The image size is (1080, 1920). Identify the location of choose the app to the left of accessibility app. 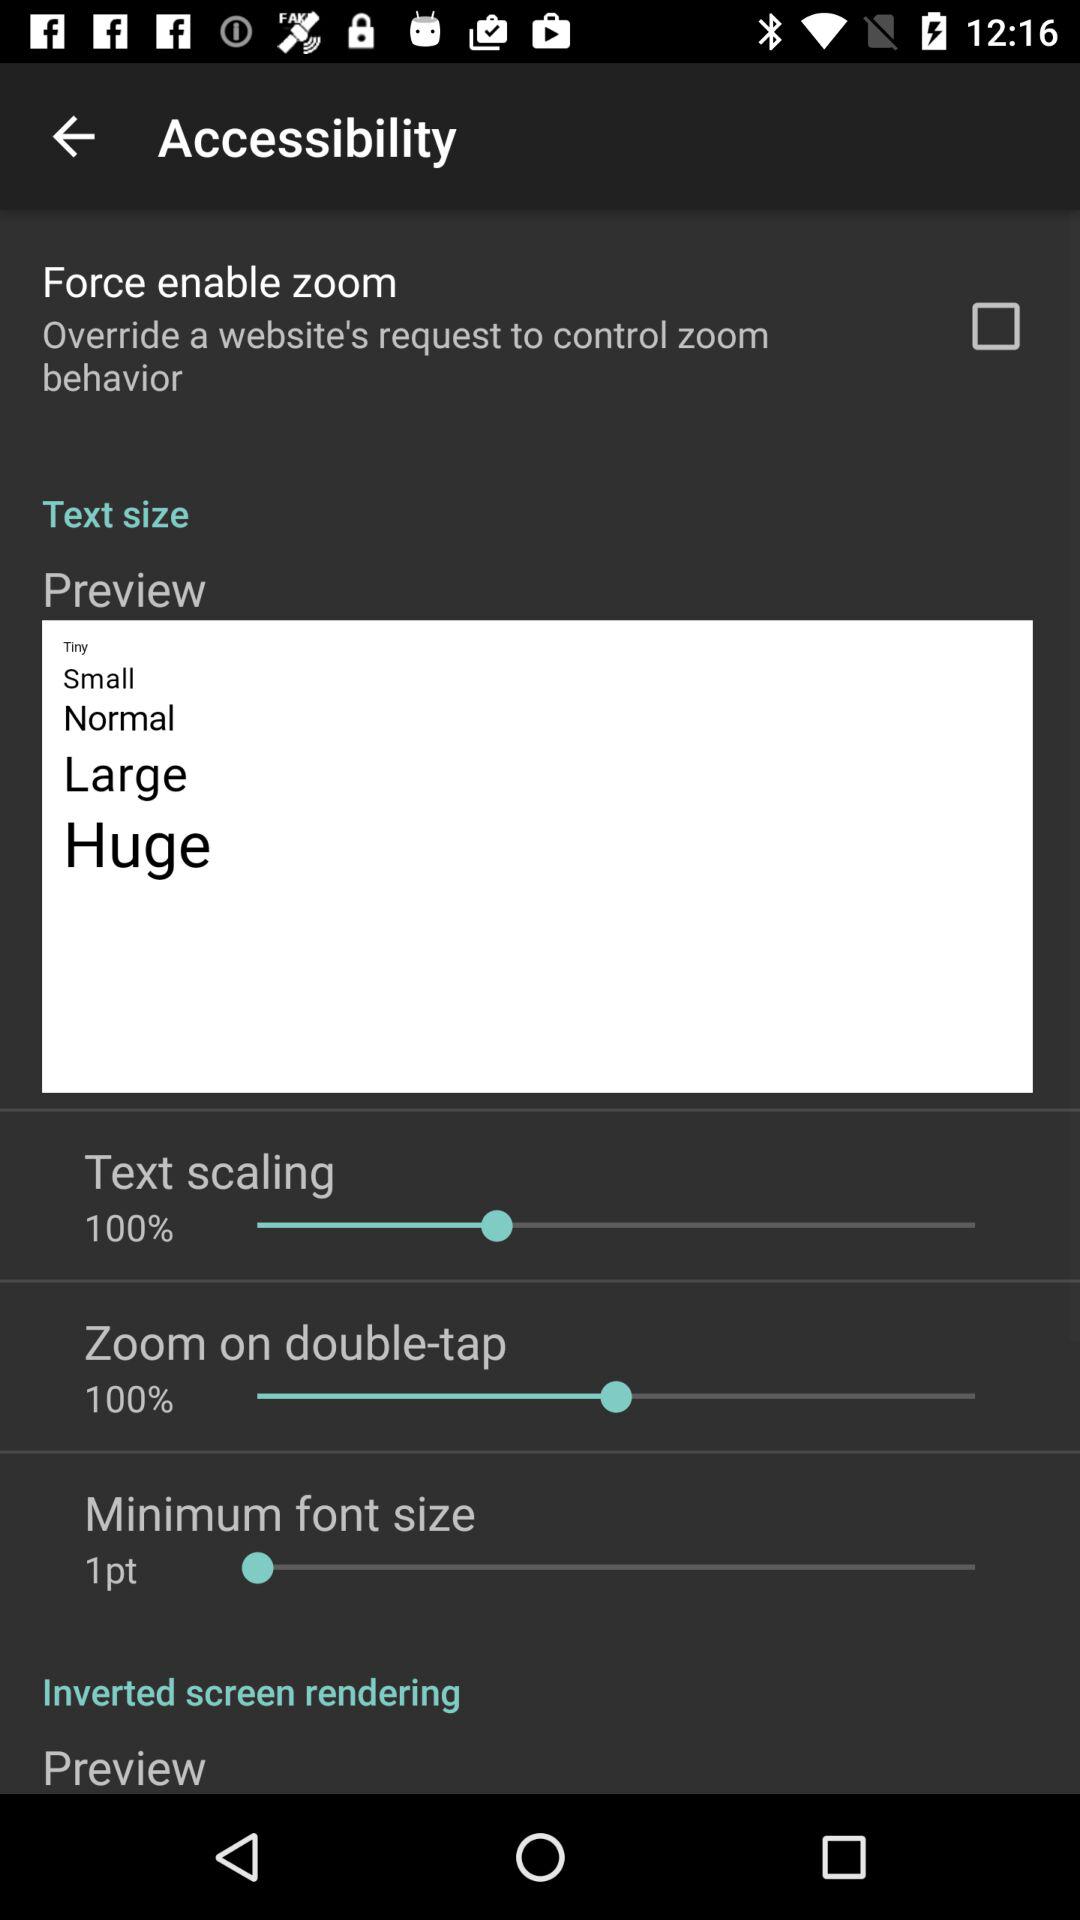
(73, 136).